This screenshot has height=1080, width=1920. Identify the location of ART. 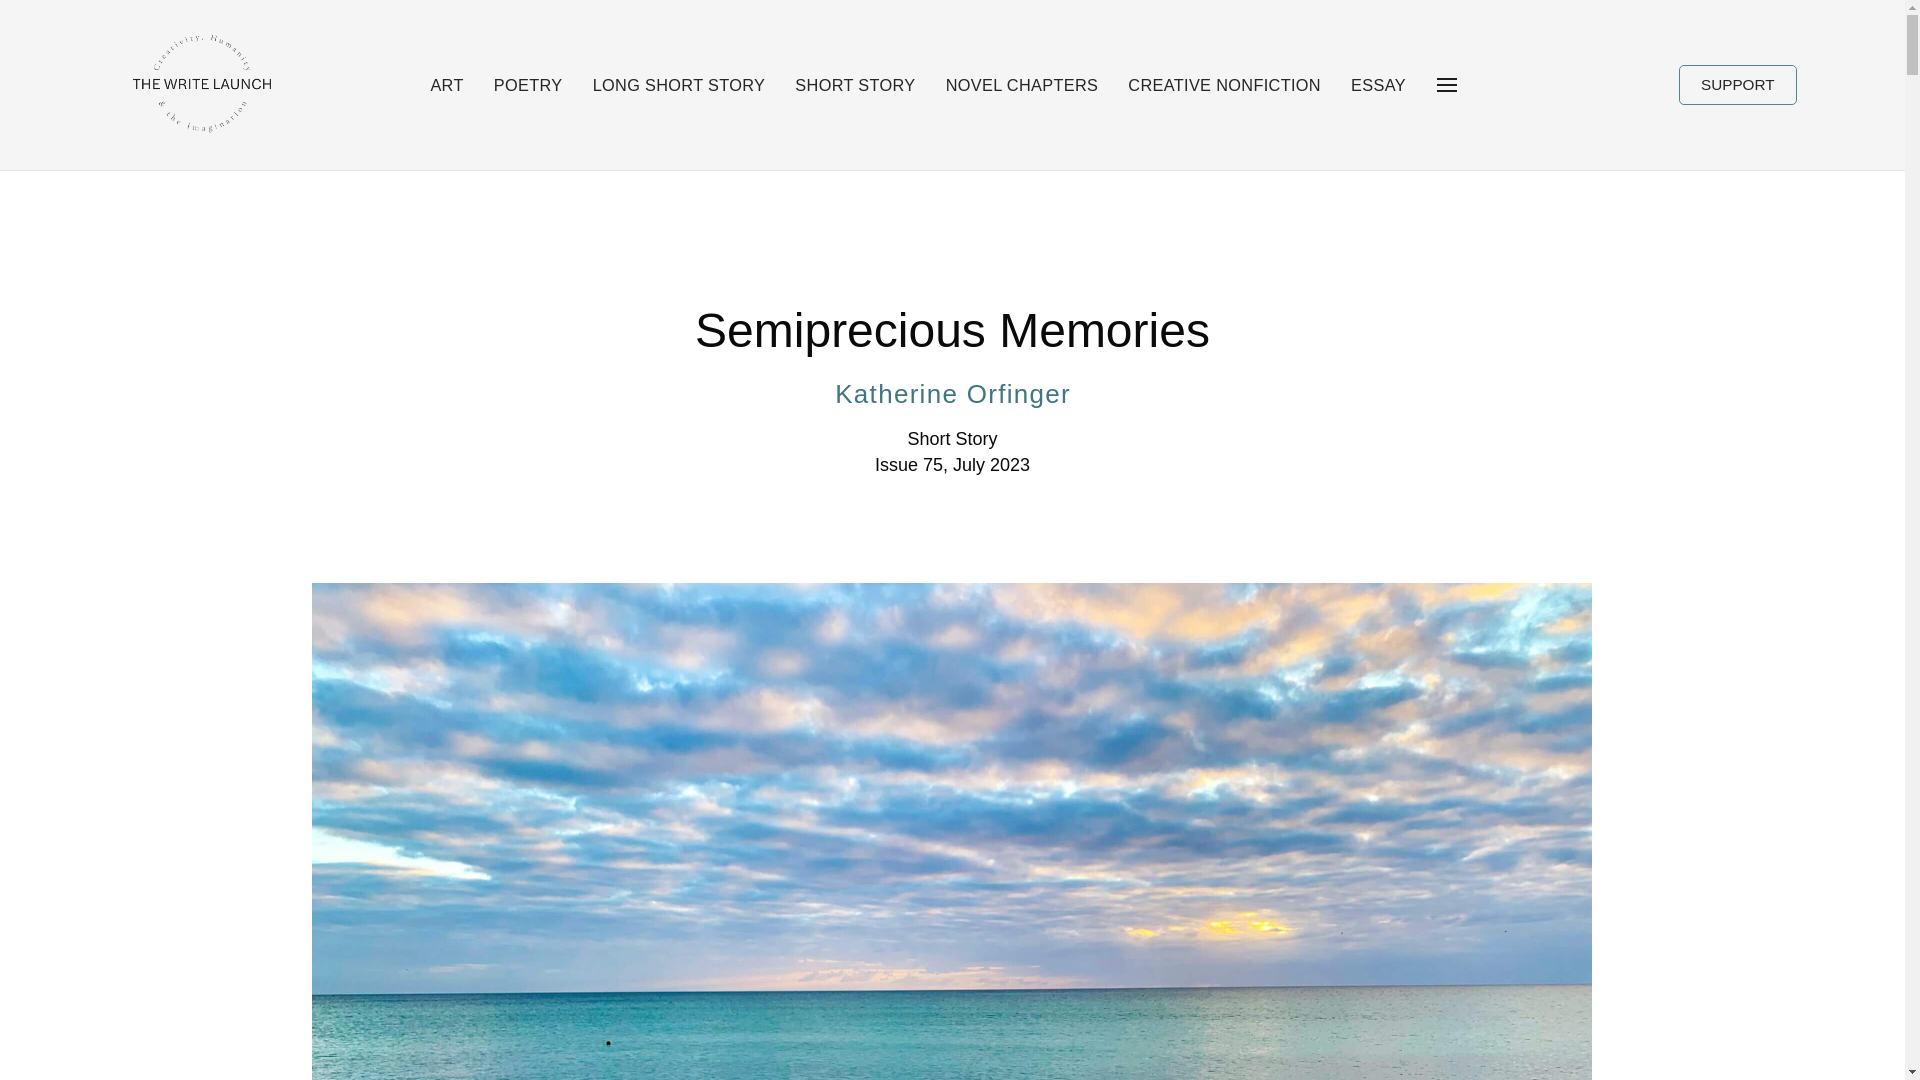
(446, 85).